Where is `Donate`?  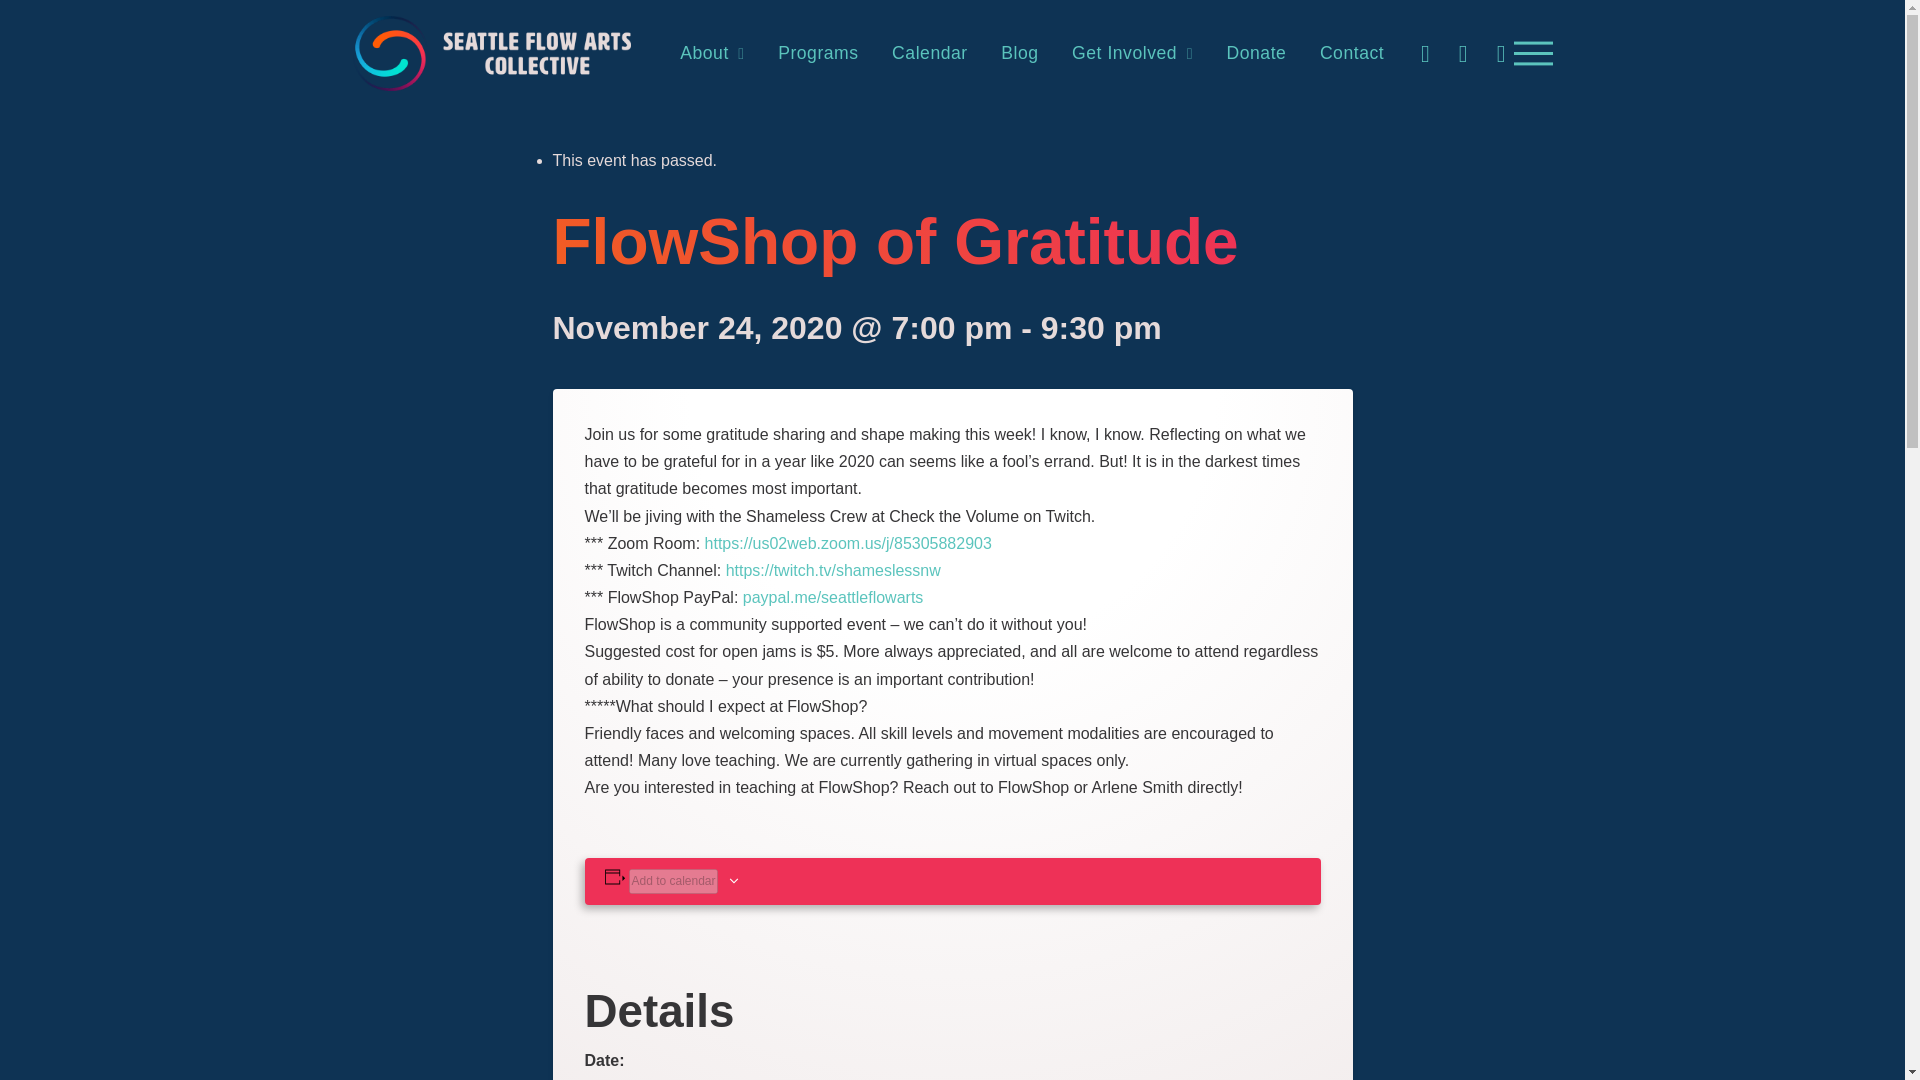
Donate is located at coordinates (1255, 54).